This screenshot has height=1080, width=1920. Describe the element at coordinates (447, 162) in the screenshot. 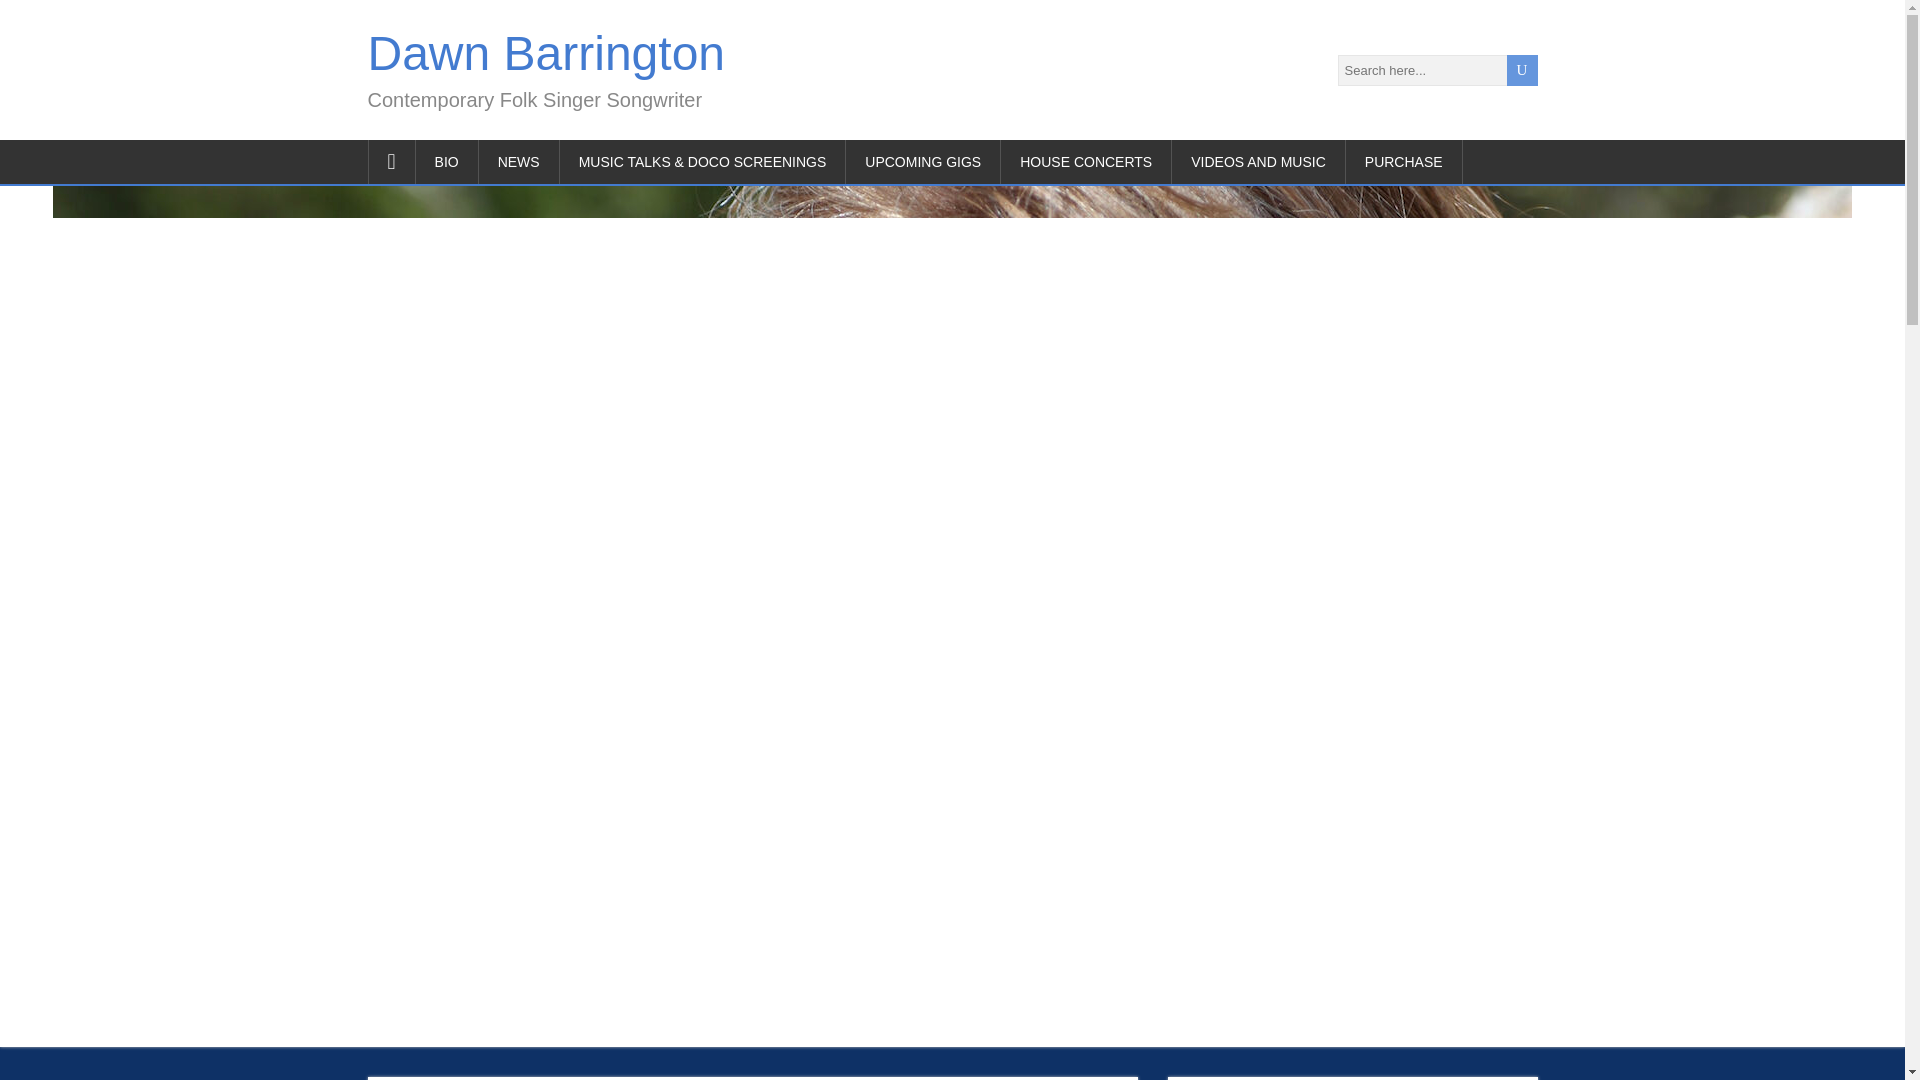

I see `BIO` at that location.